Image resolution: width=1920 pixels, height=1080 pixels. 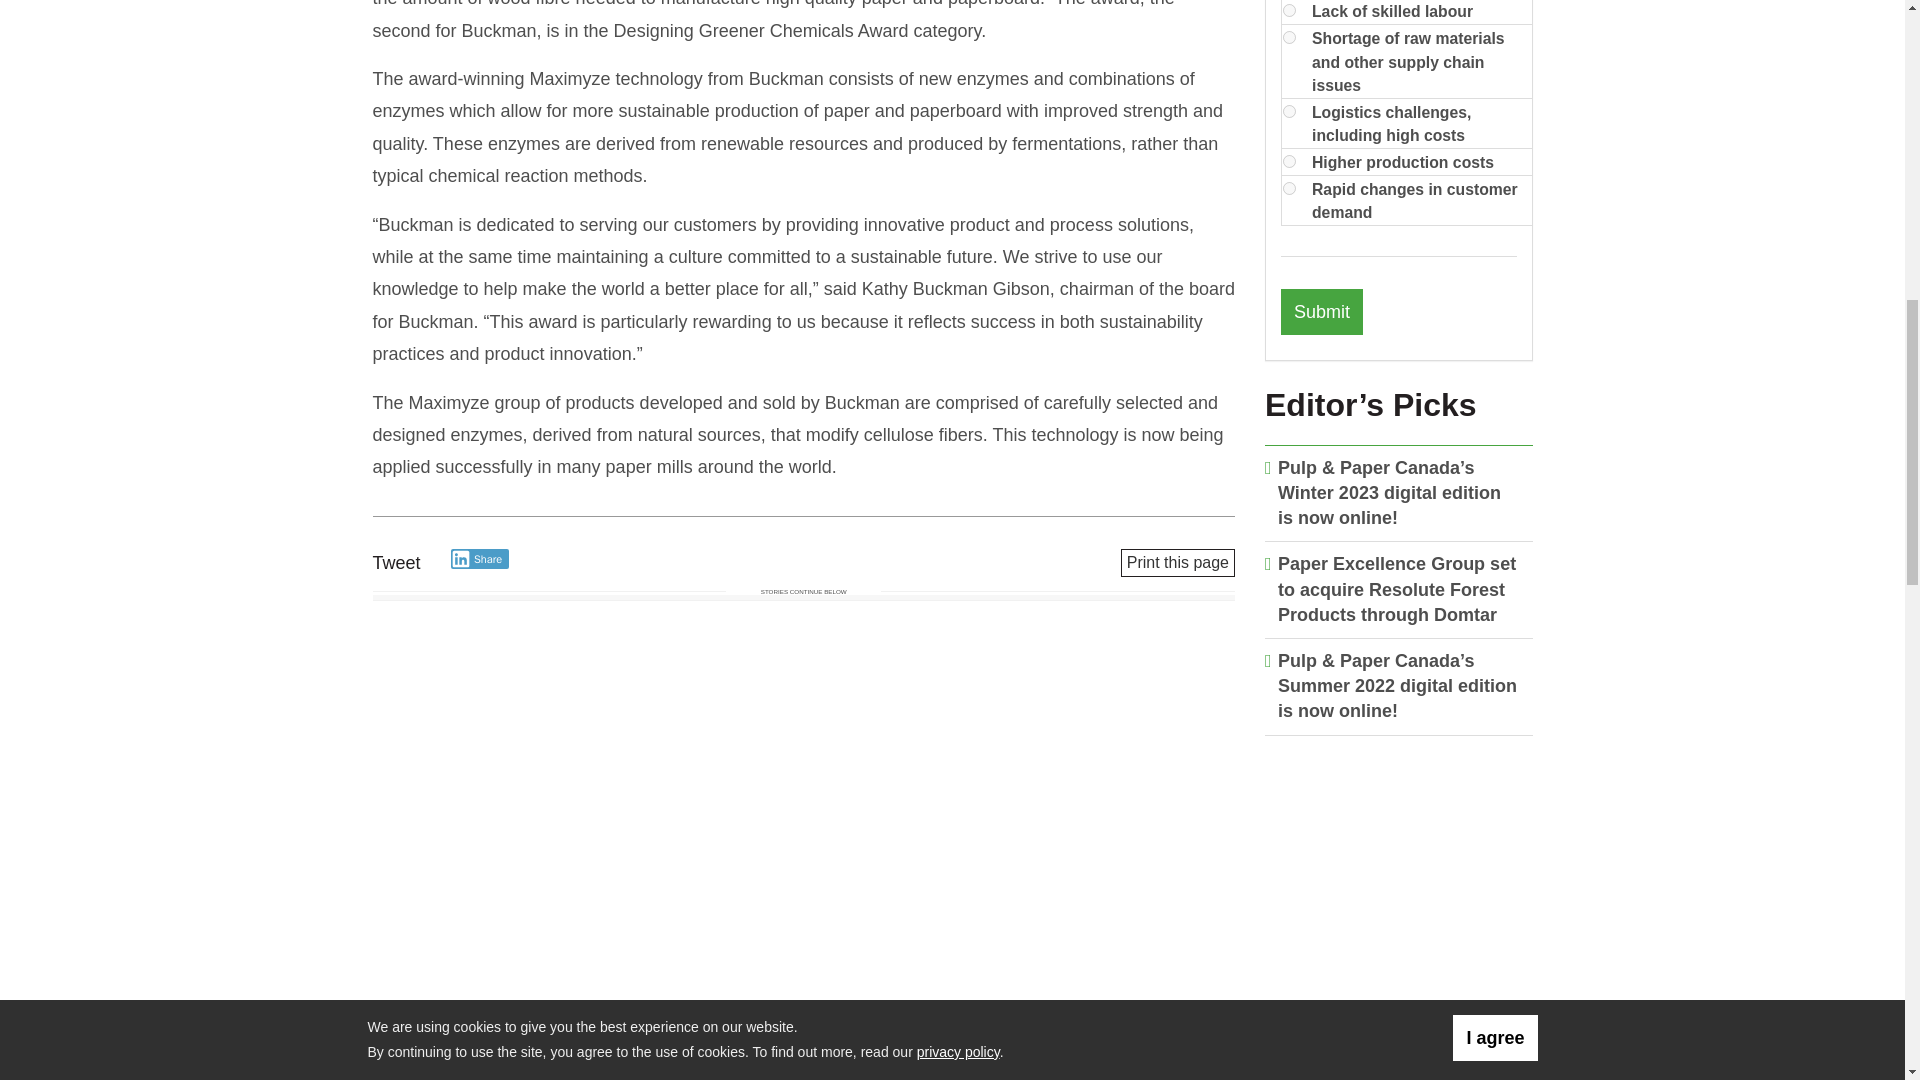 What do you see at coordinates (1399, 880) in the screenshot?
I see `3rd party ad content` at bounding box center [1399, 880].